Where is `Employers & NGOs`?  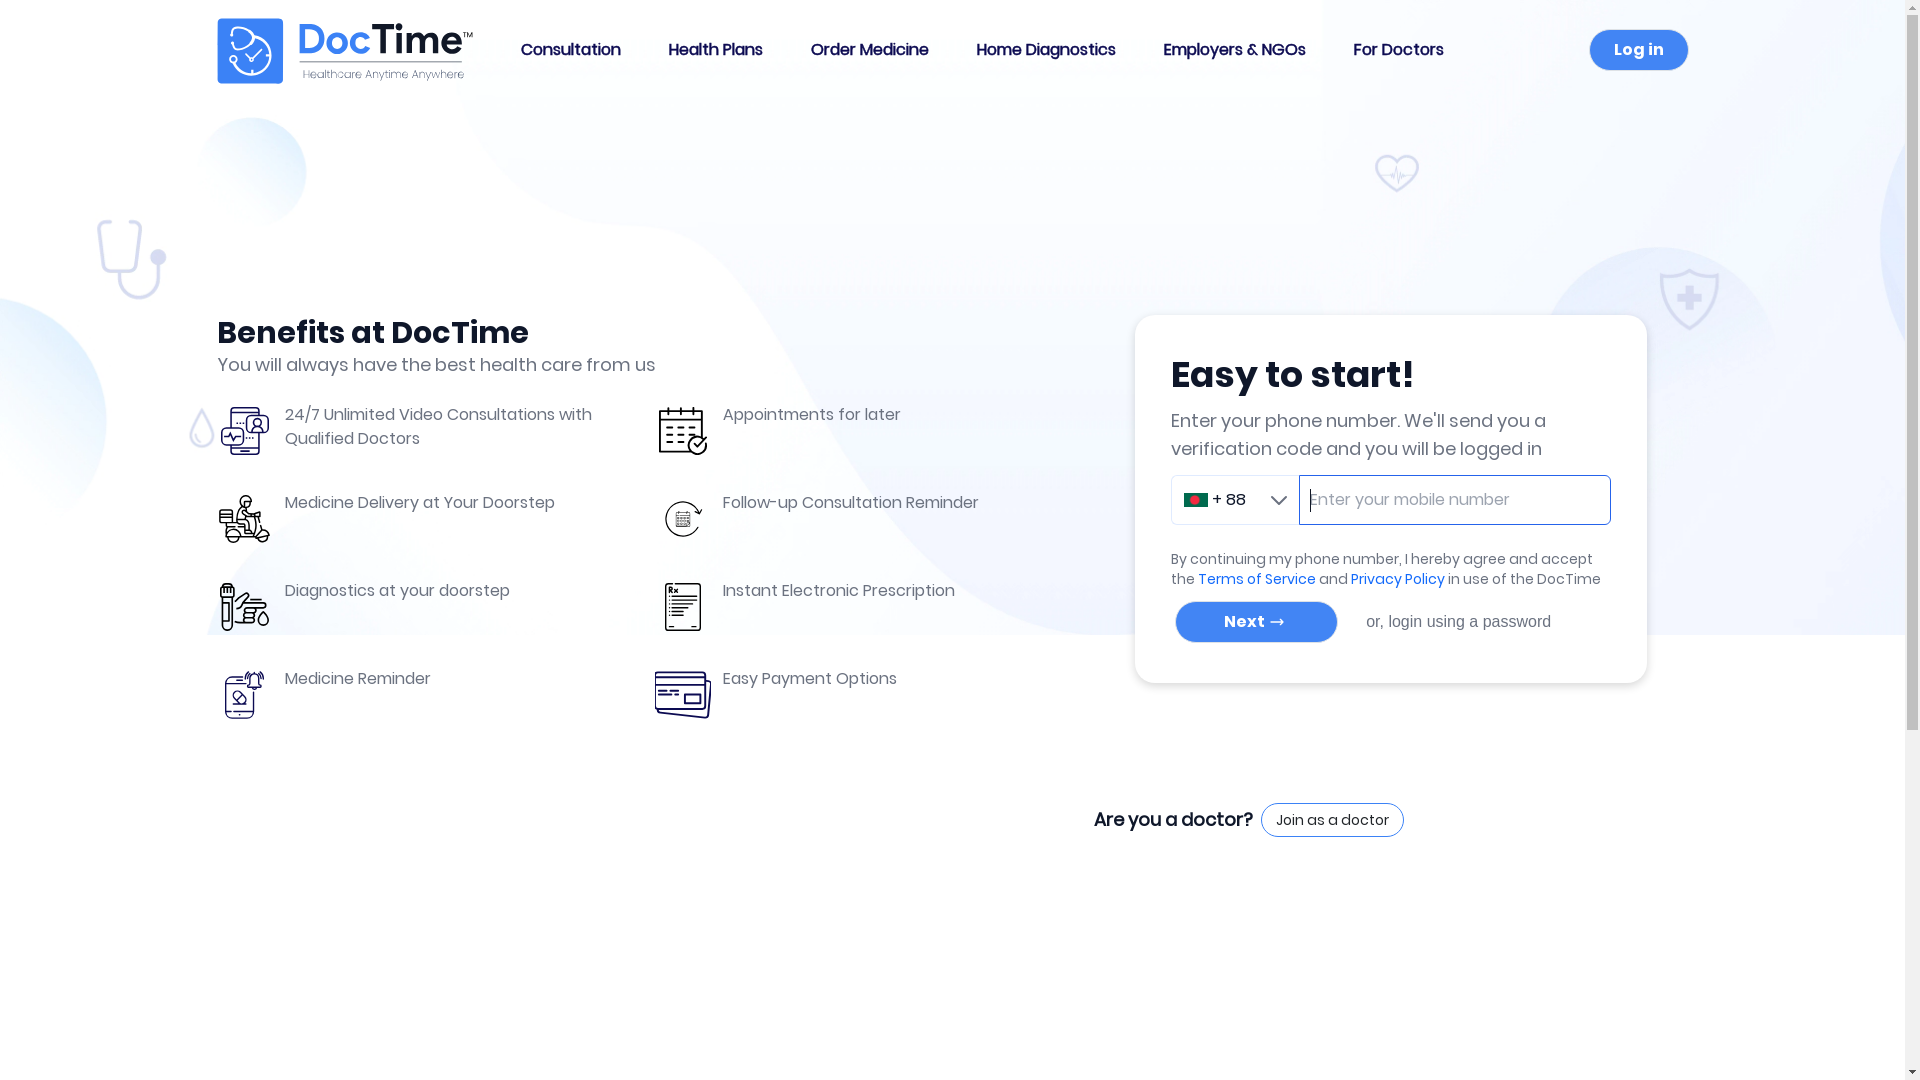 Employers & NGOs is located at coordinates (1235, 50).